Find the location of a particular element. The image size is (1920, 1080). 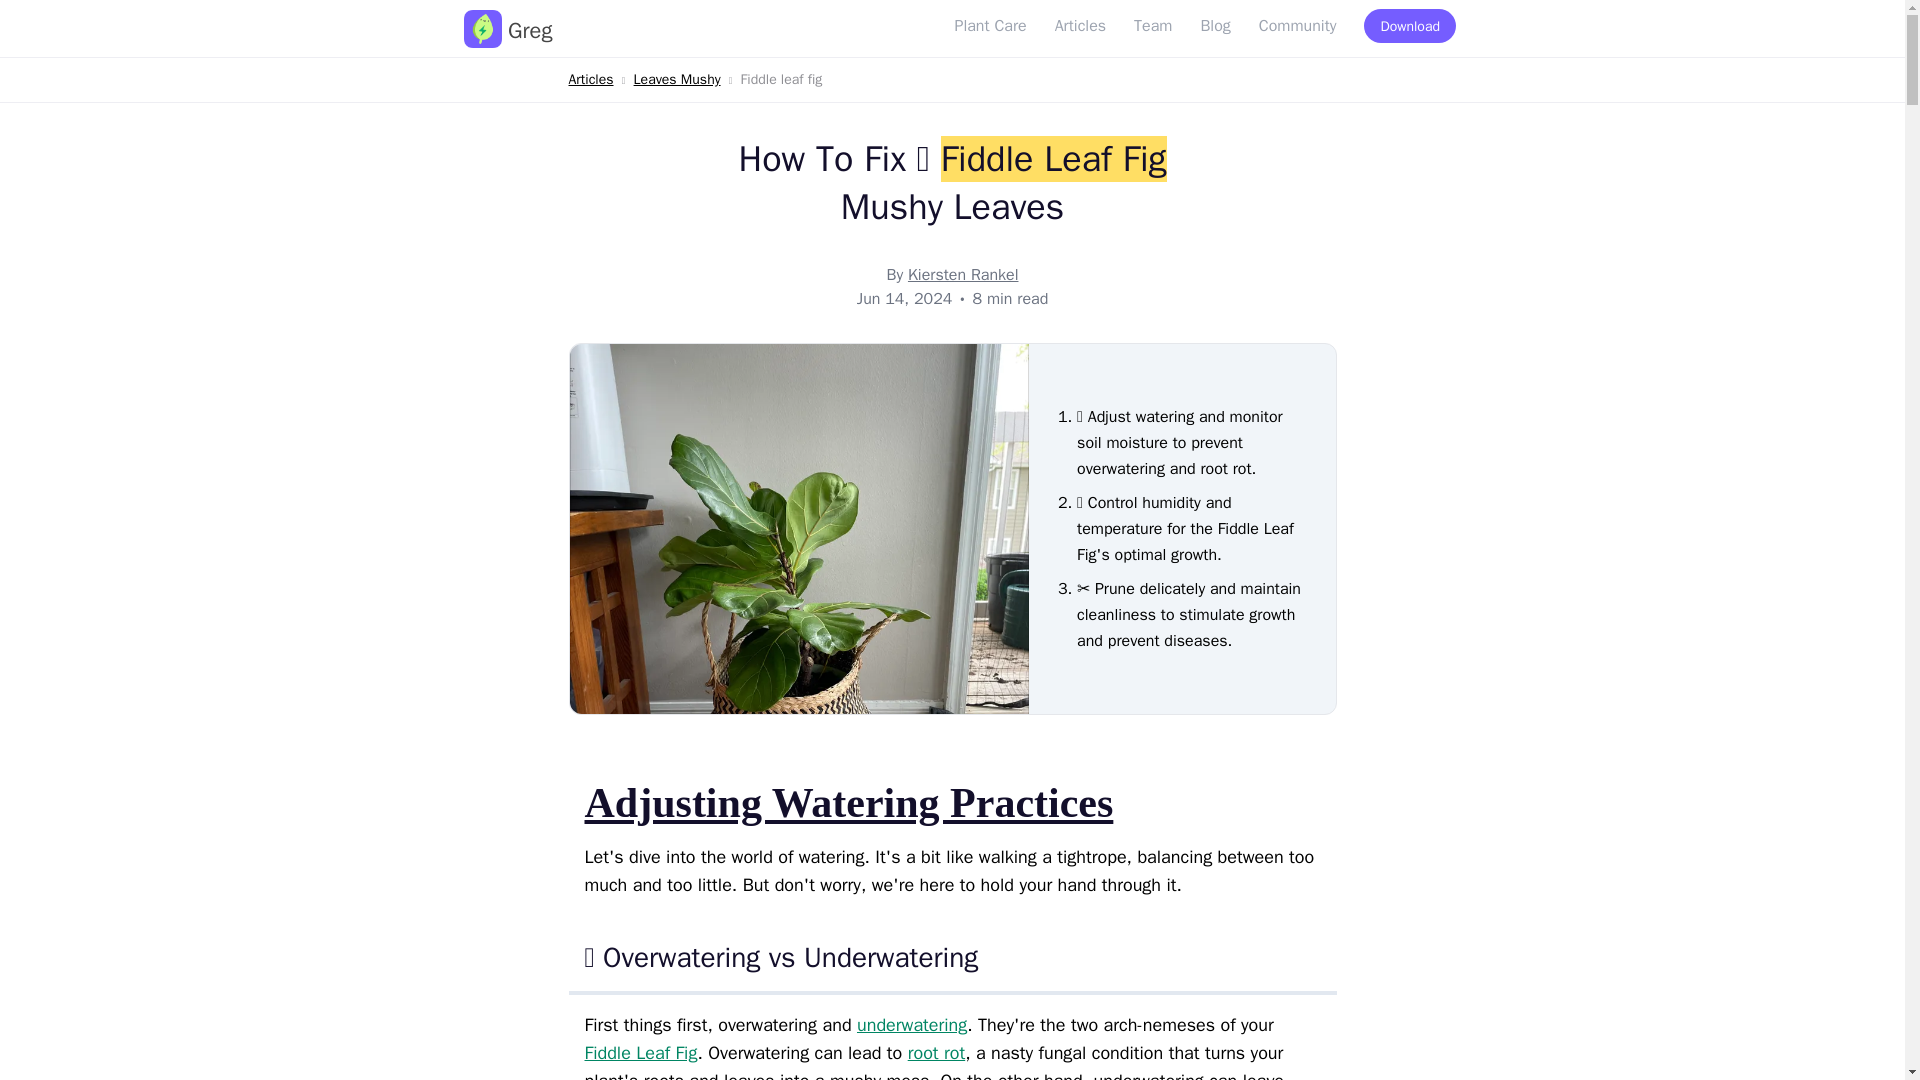

Articles is located at coordinates (590, 79).